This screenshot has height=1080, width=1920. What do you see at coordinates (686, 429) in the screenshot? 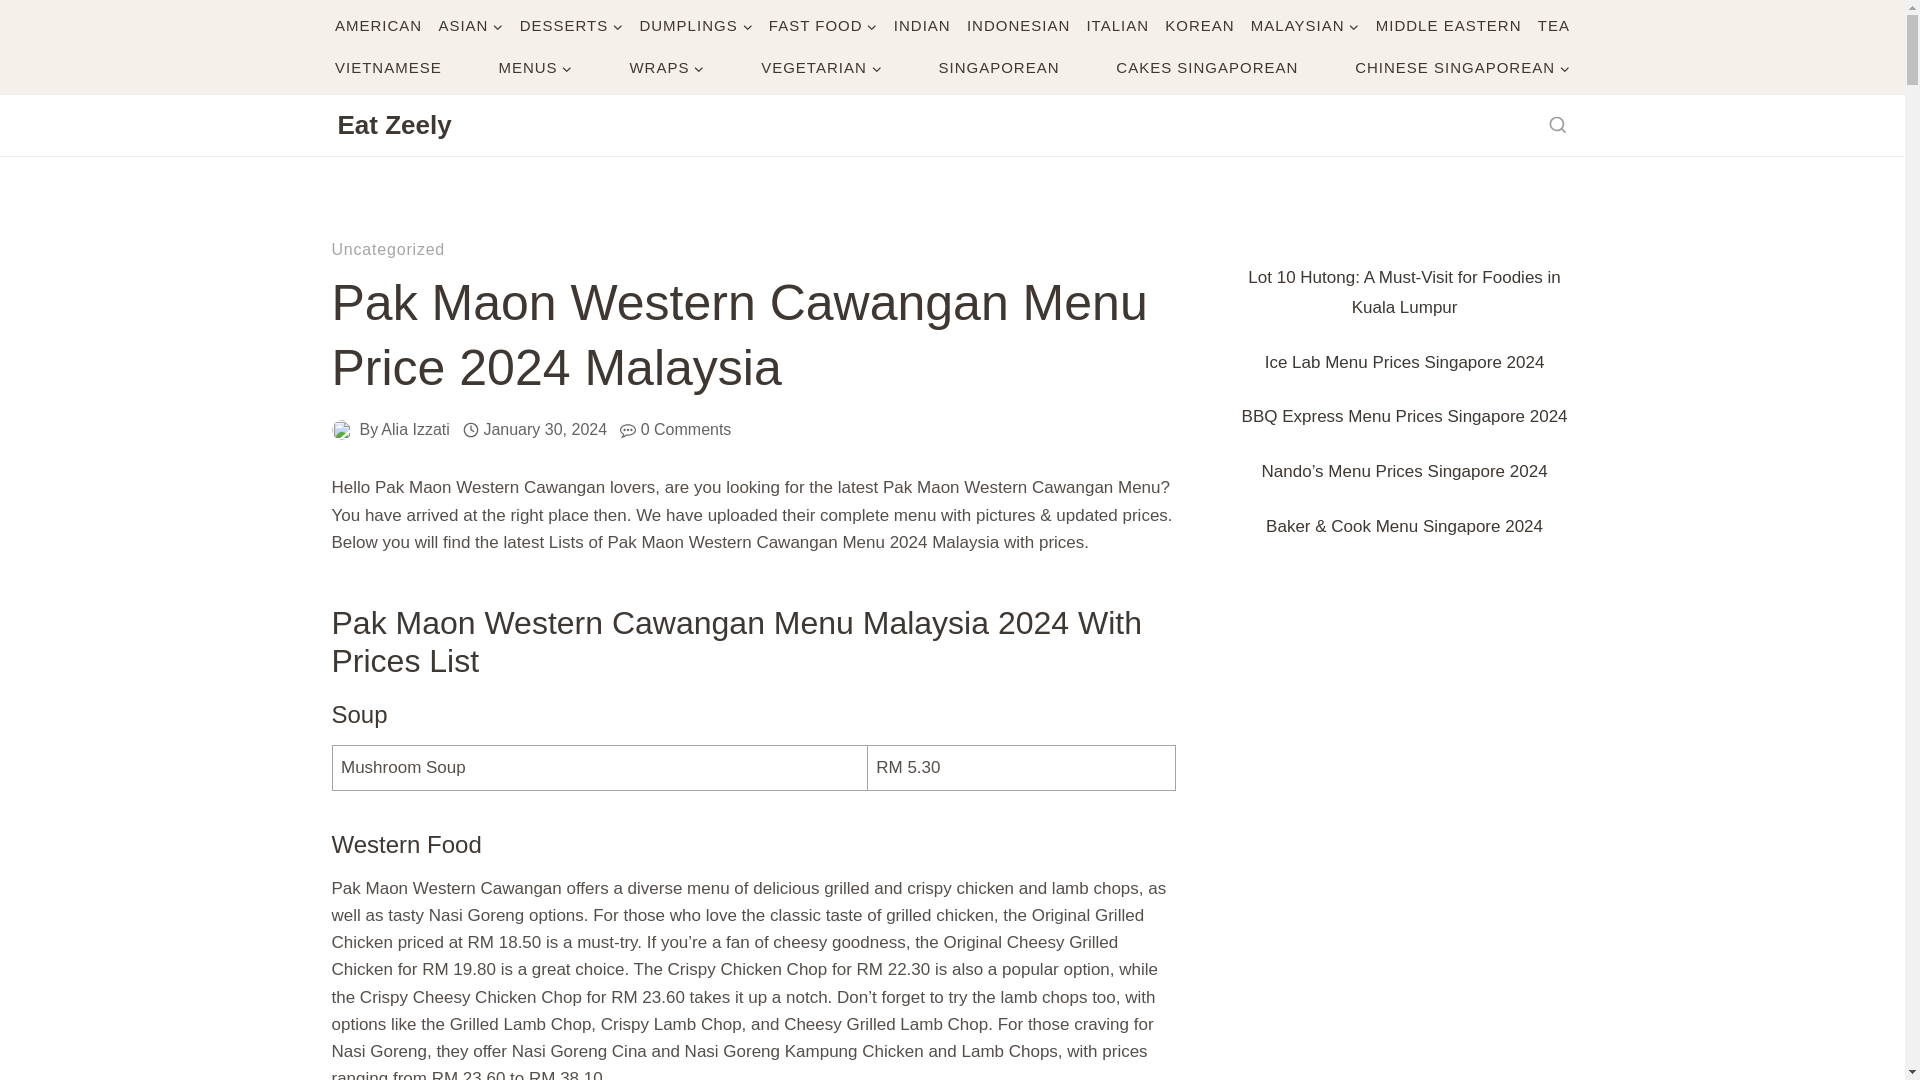
I see `0 Comments` at bounding box center [686, 429].